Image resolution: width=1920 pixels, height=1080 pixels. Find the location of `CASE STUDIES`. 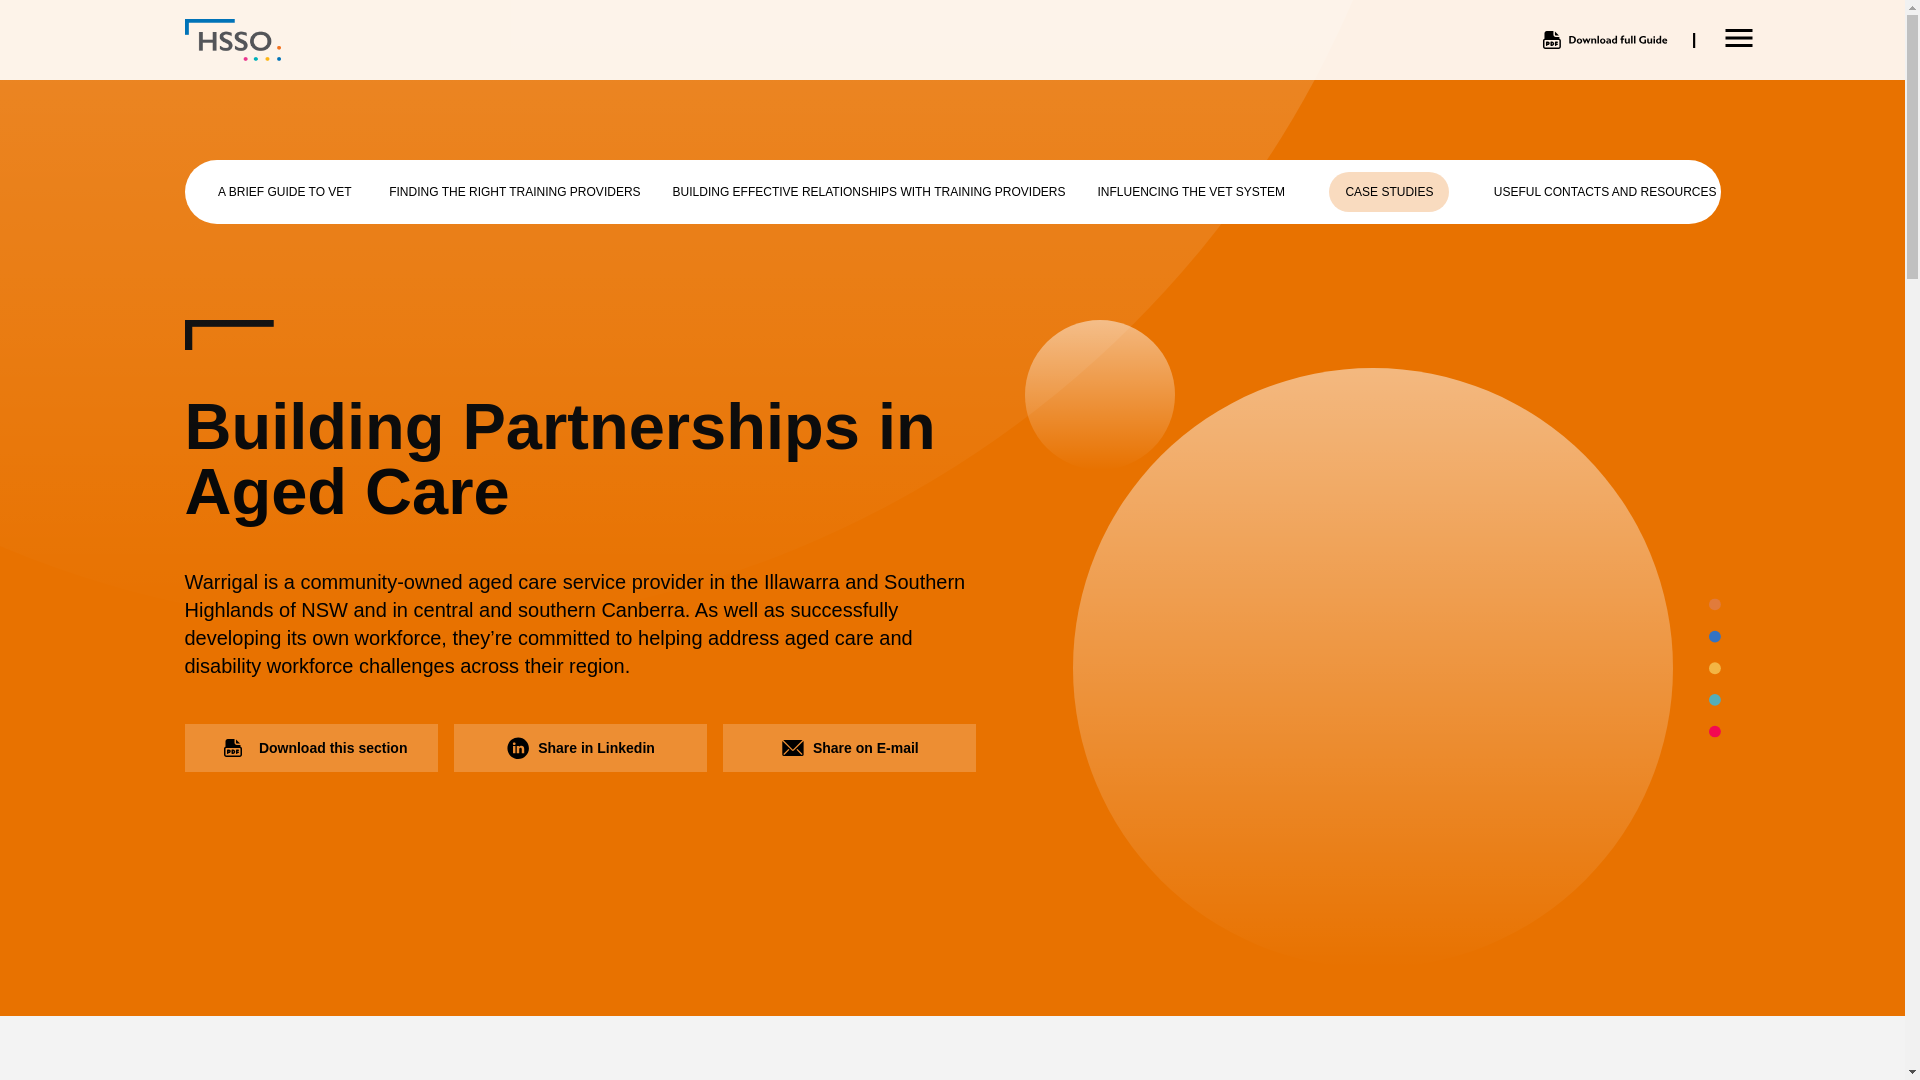

CASE STUDIES is located at coordinates (1388, 191).